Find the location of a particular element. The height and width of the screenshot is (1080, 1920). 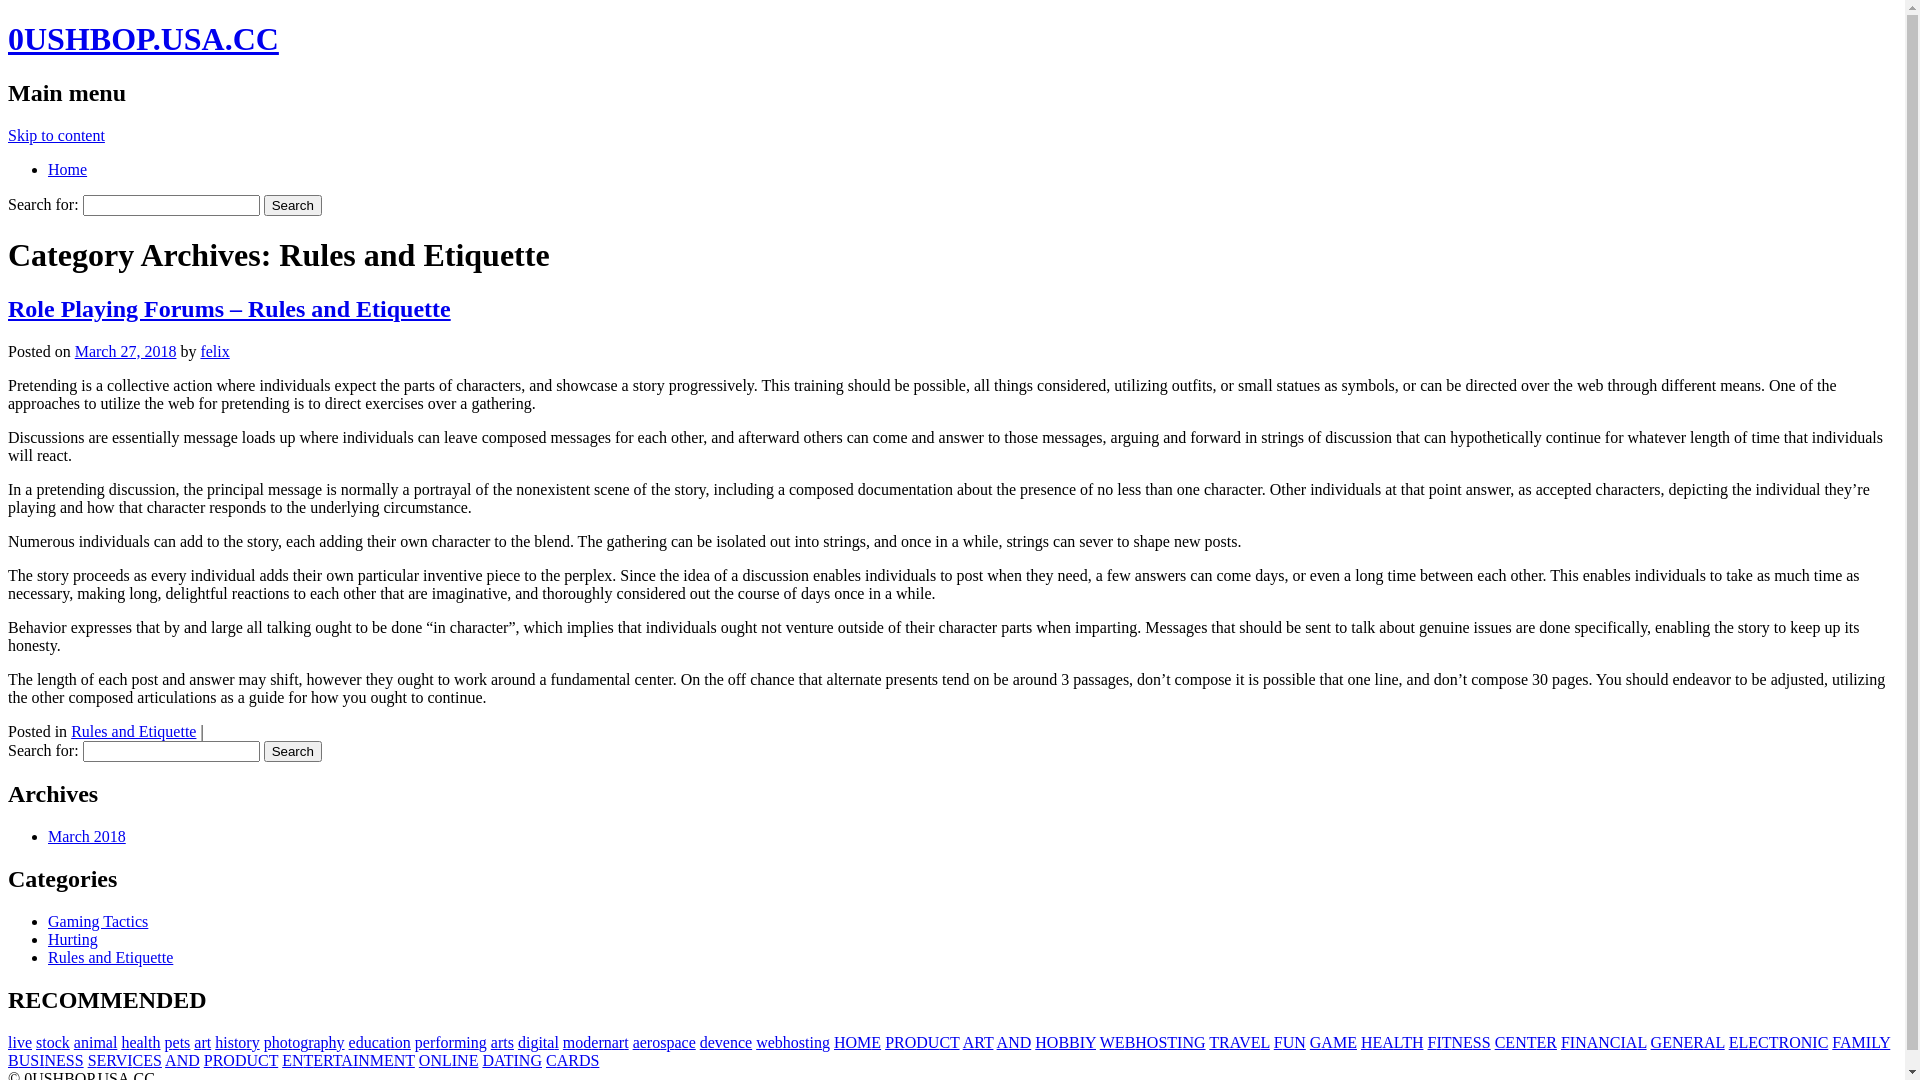

c is located at coordinates (686, 1042).